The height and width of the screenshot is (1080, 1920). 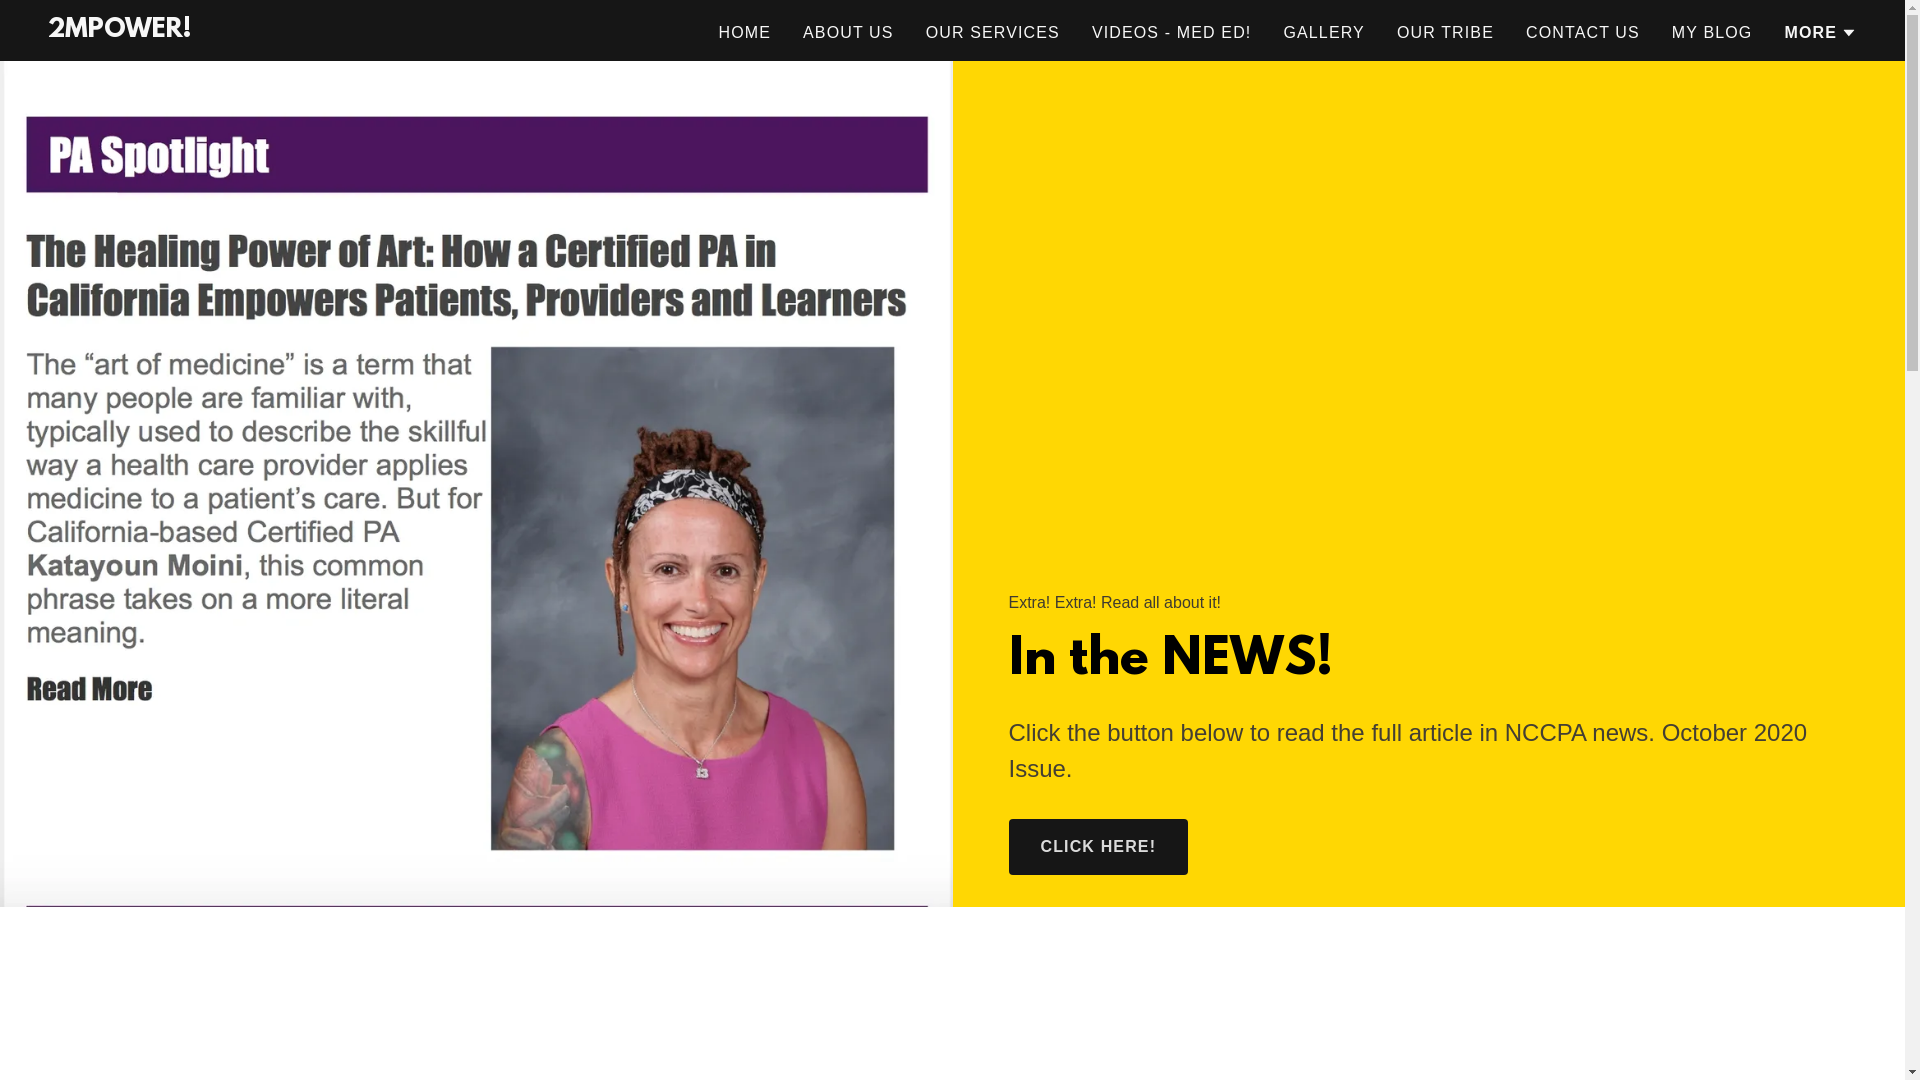 What do you see at coordinates (1712, 33) in the screenshot?
I see `MY BLOG` at bounding box center [1712, 33].